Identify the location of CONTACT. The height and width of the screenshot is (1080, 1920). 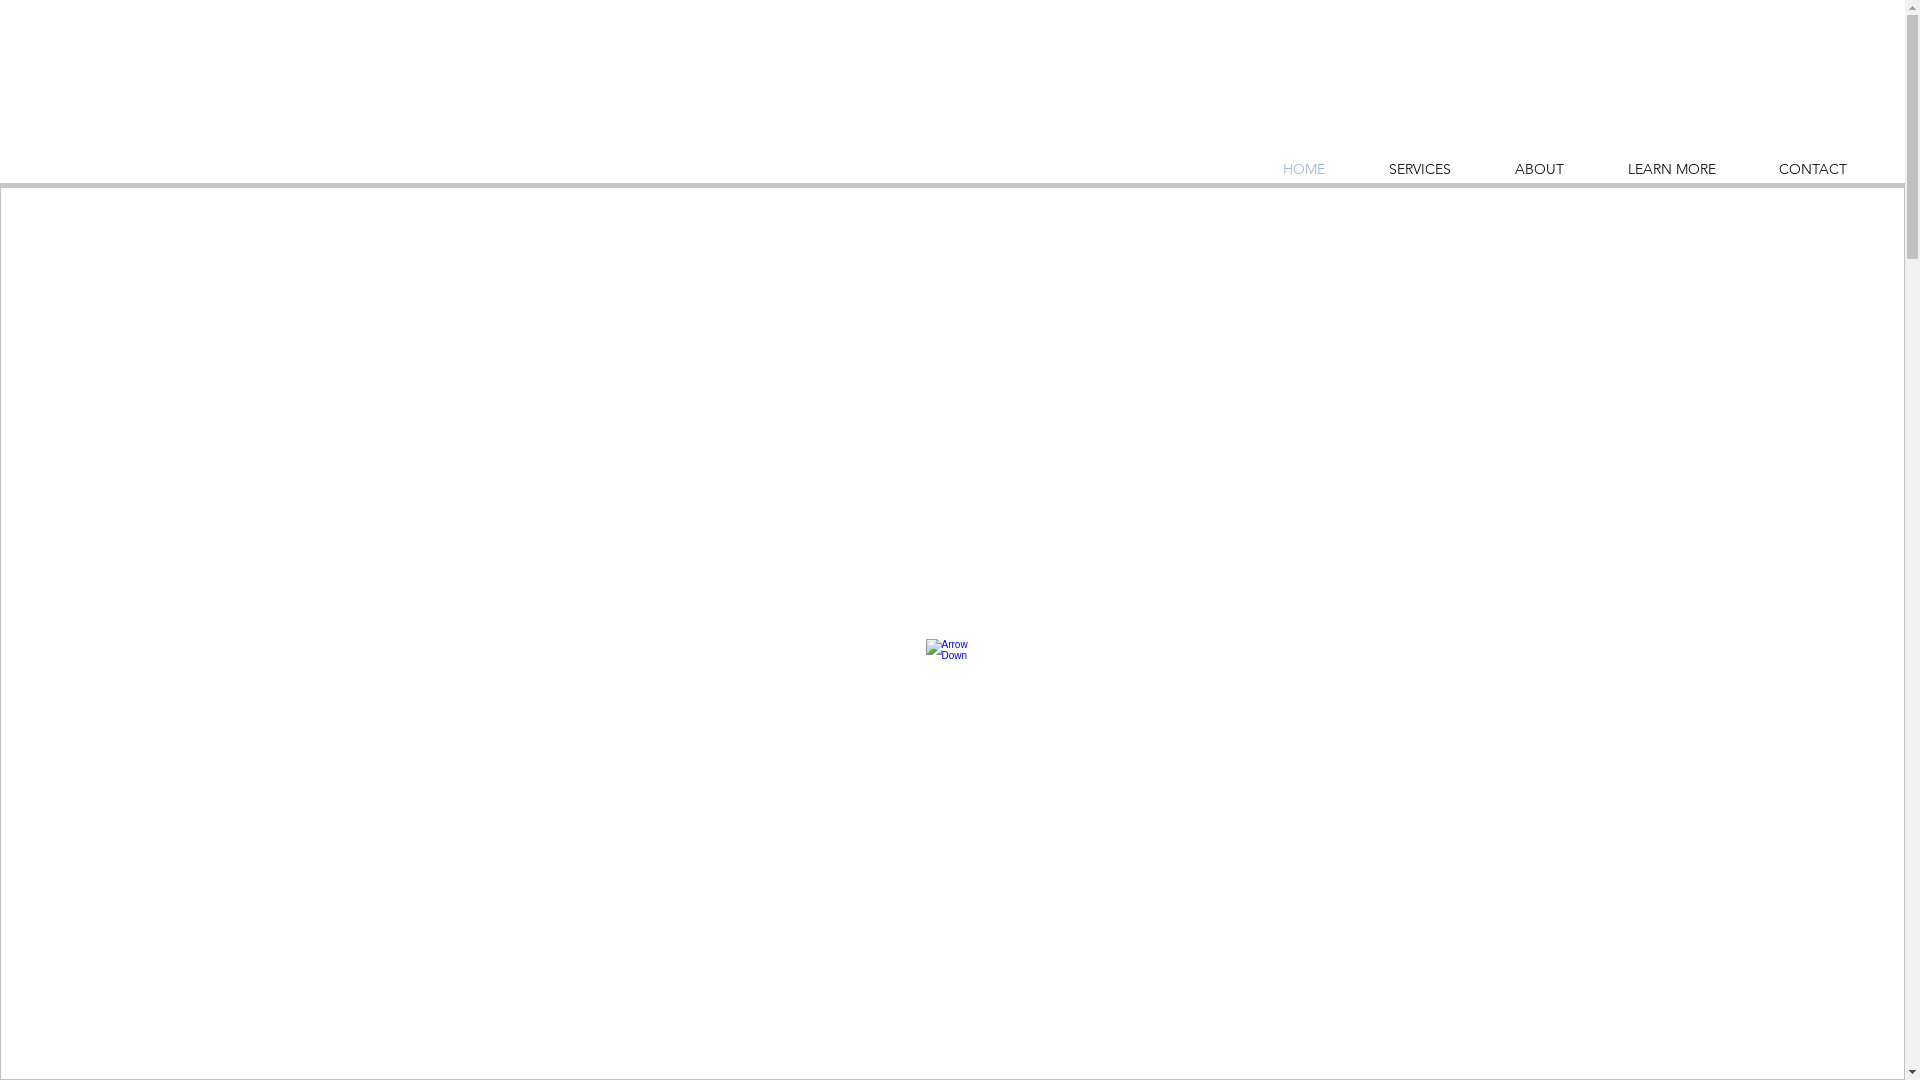
(1812, 170).